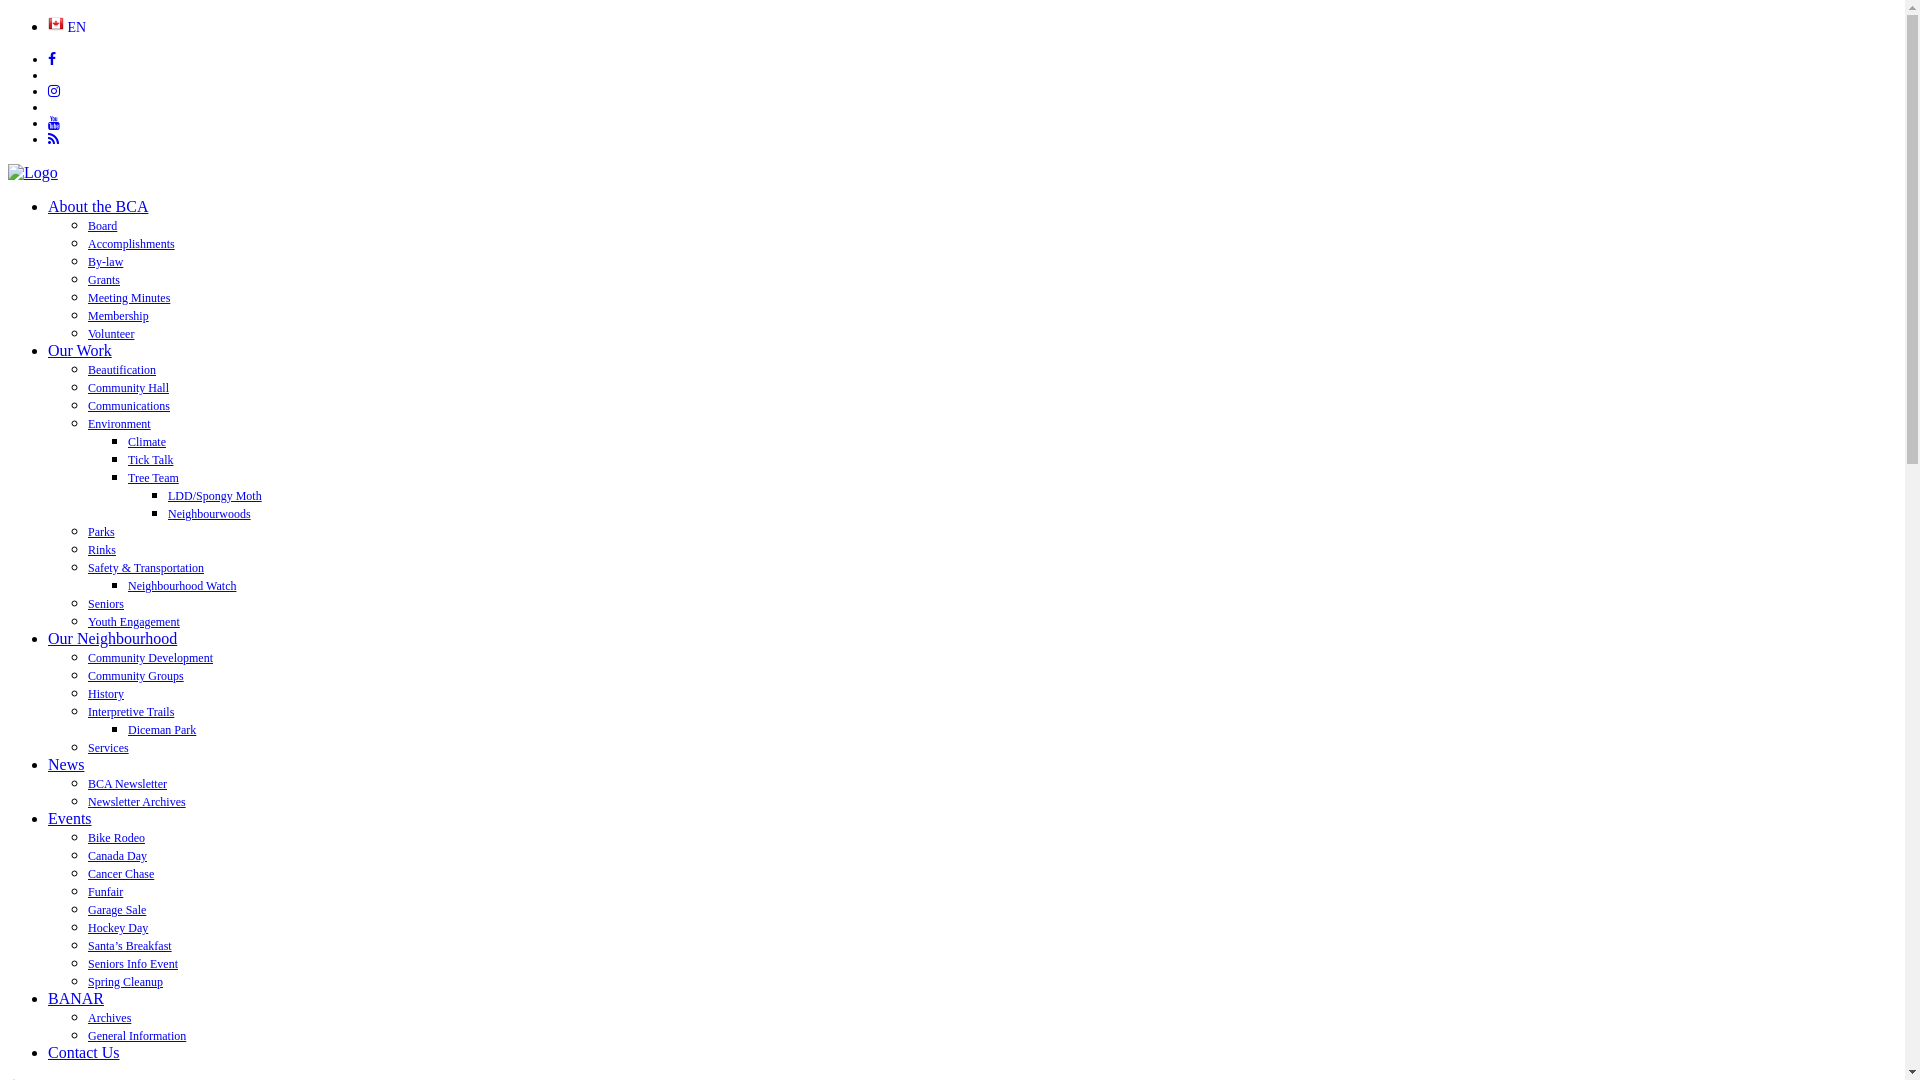  Describe the element at coordinates (106, 694) in the screenshot. I see `History` at that location.